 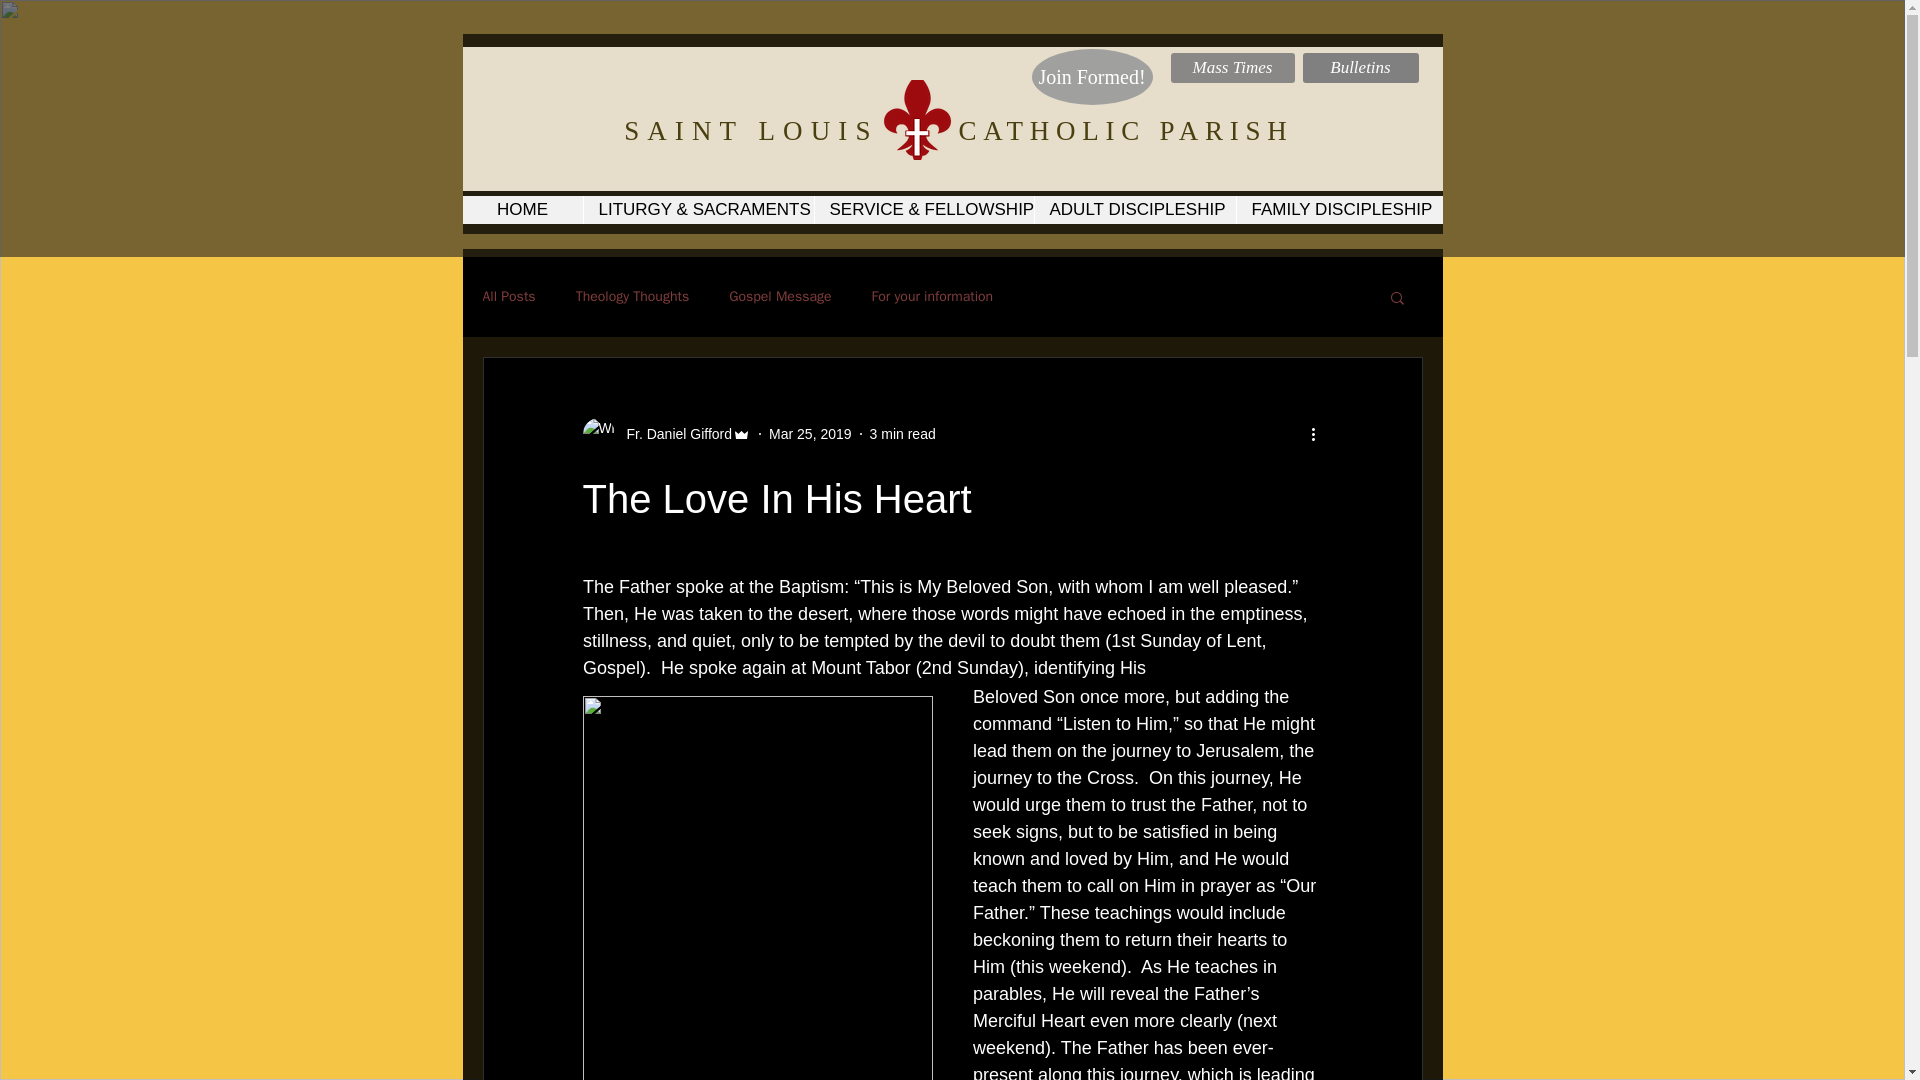 What do you see at coordinates (508, 296) in the screenshot?
I see `All Posts` at bounding box center [508, 296].